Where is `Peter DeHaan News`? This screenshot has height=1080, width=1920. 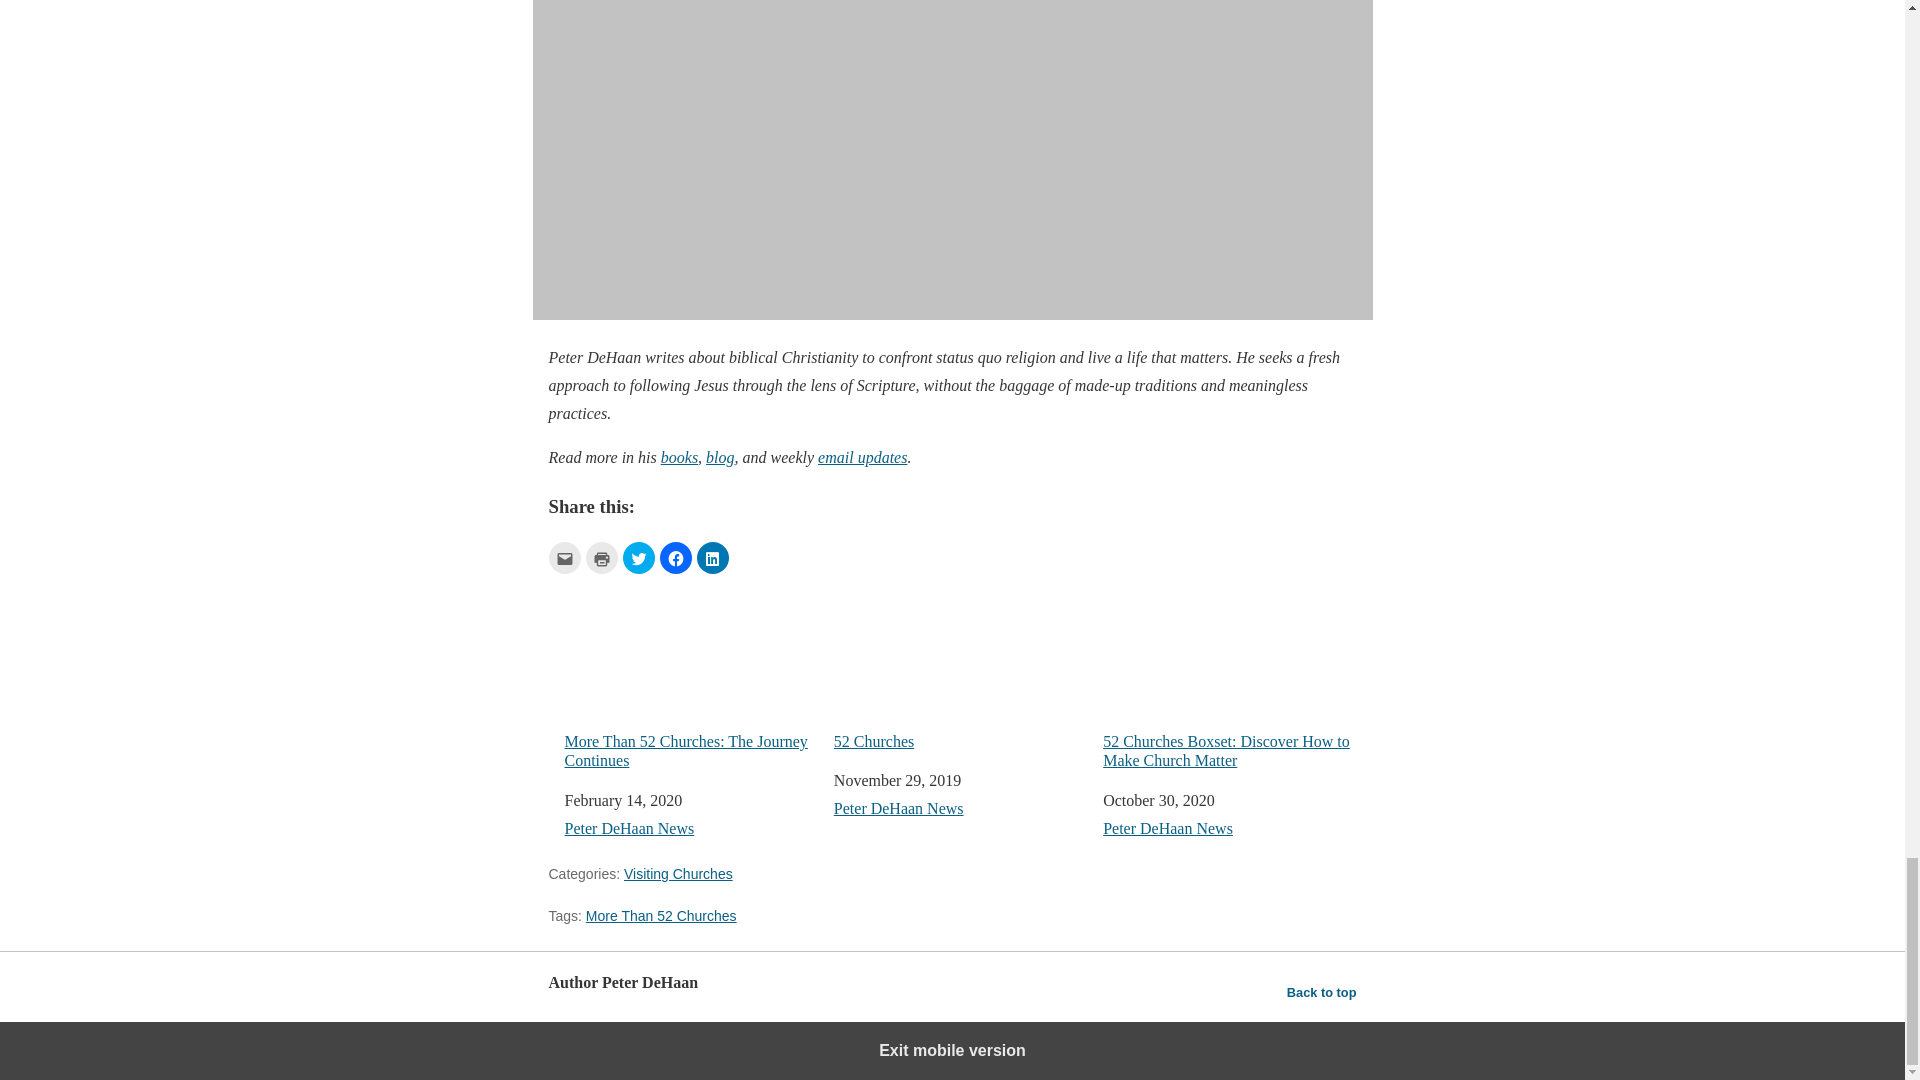
Peter DeHaan News is located at coordinates (898, 808).